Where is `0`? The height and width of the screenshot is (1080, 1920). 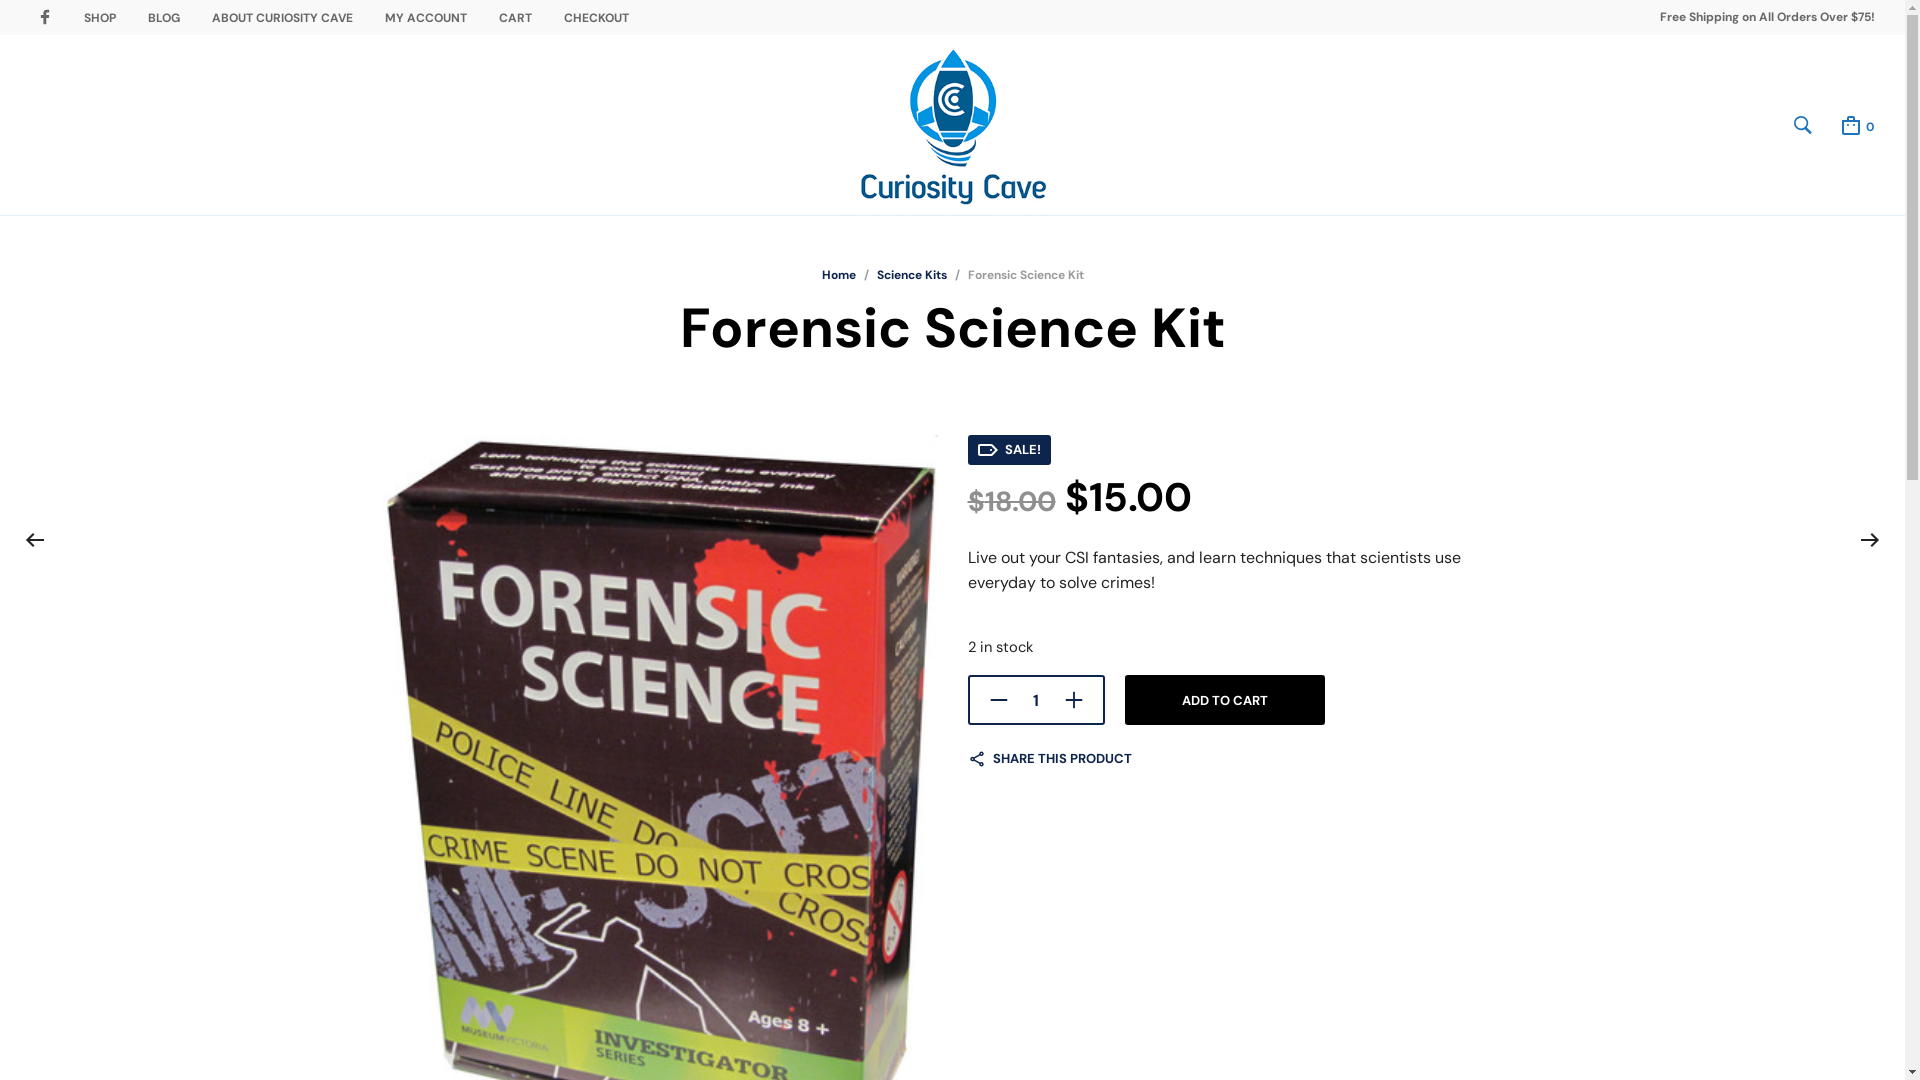
0 is located at coordinates (1856, 125).